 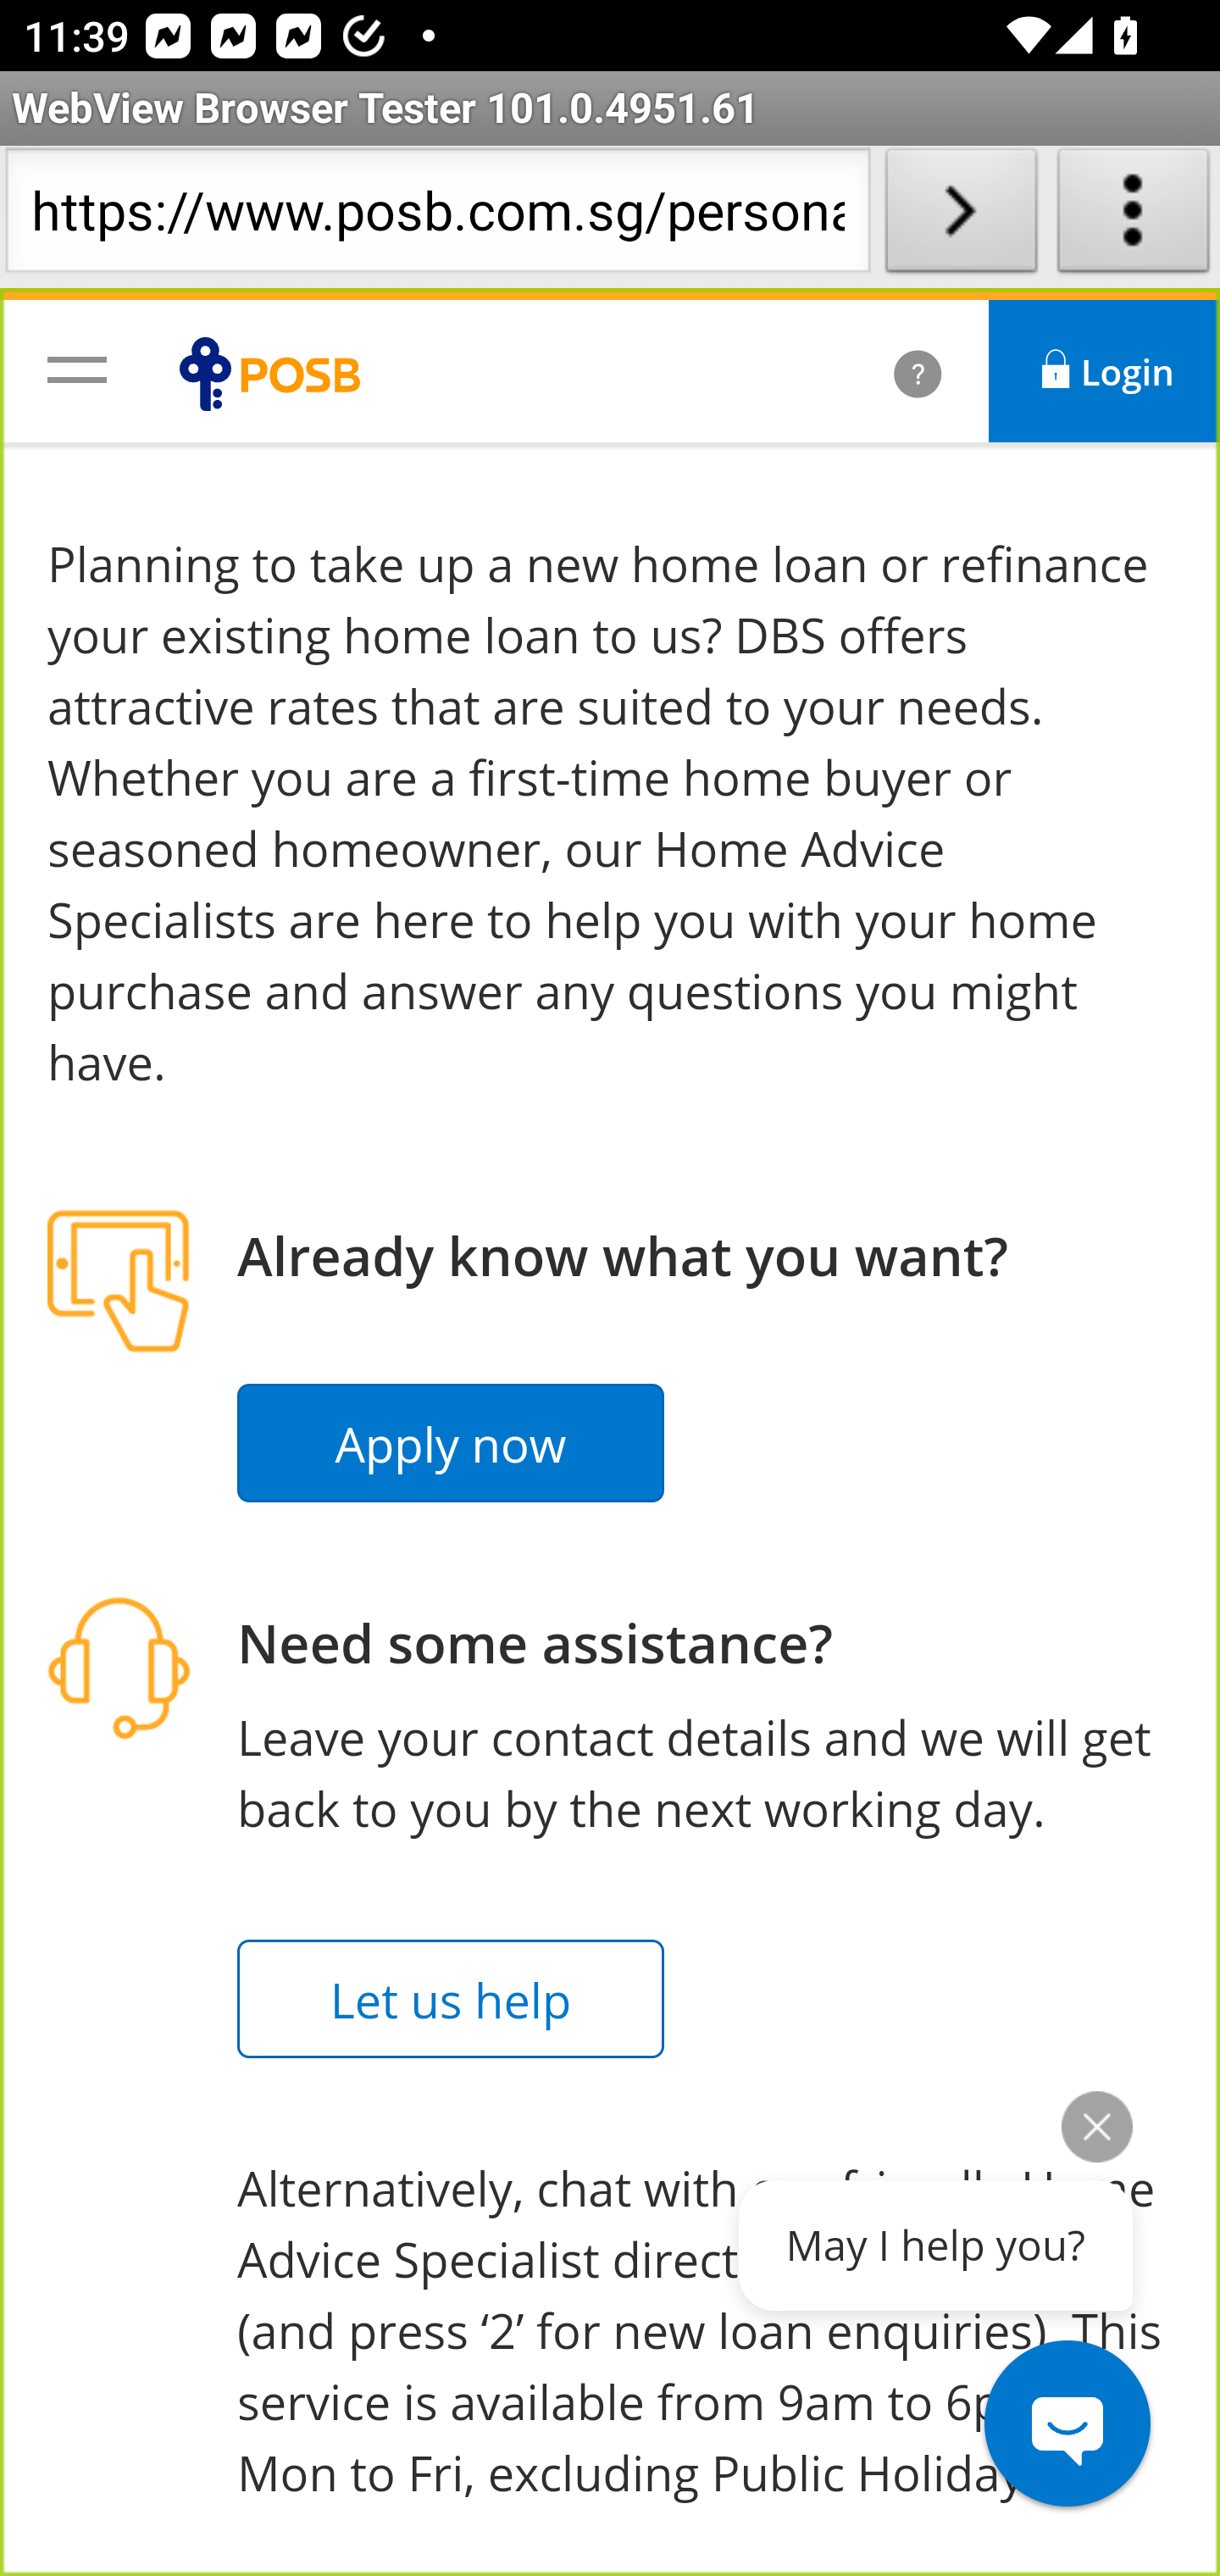 What do you see at coordinates (452, 1444) in the screenshot?
I see `Apply now` at bounding box center [452, 1444].